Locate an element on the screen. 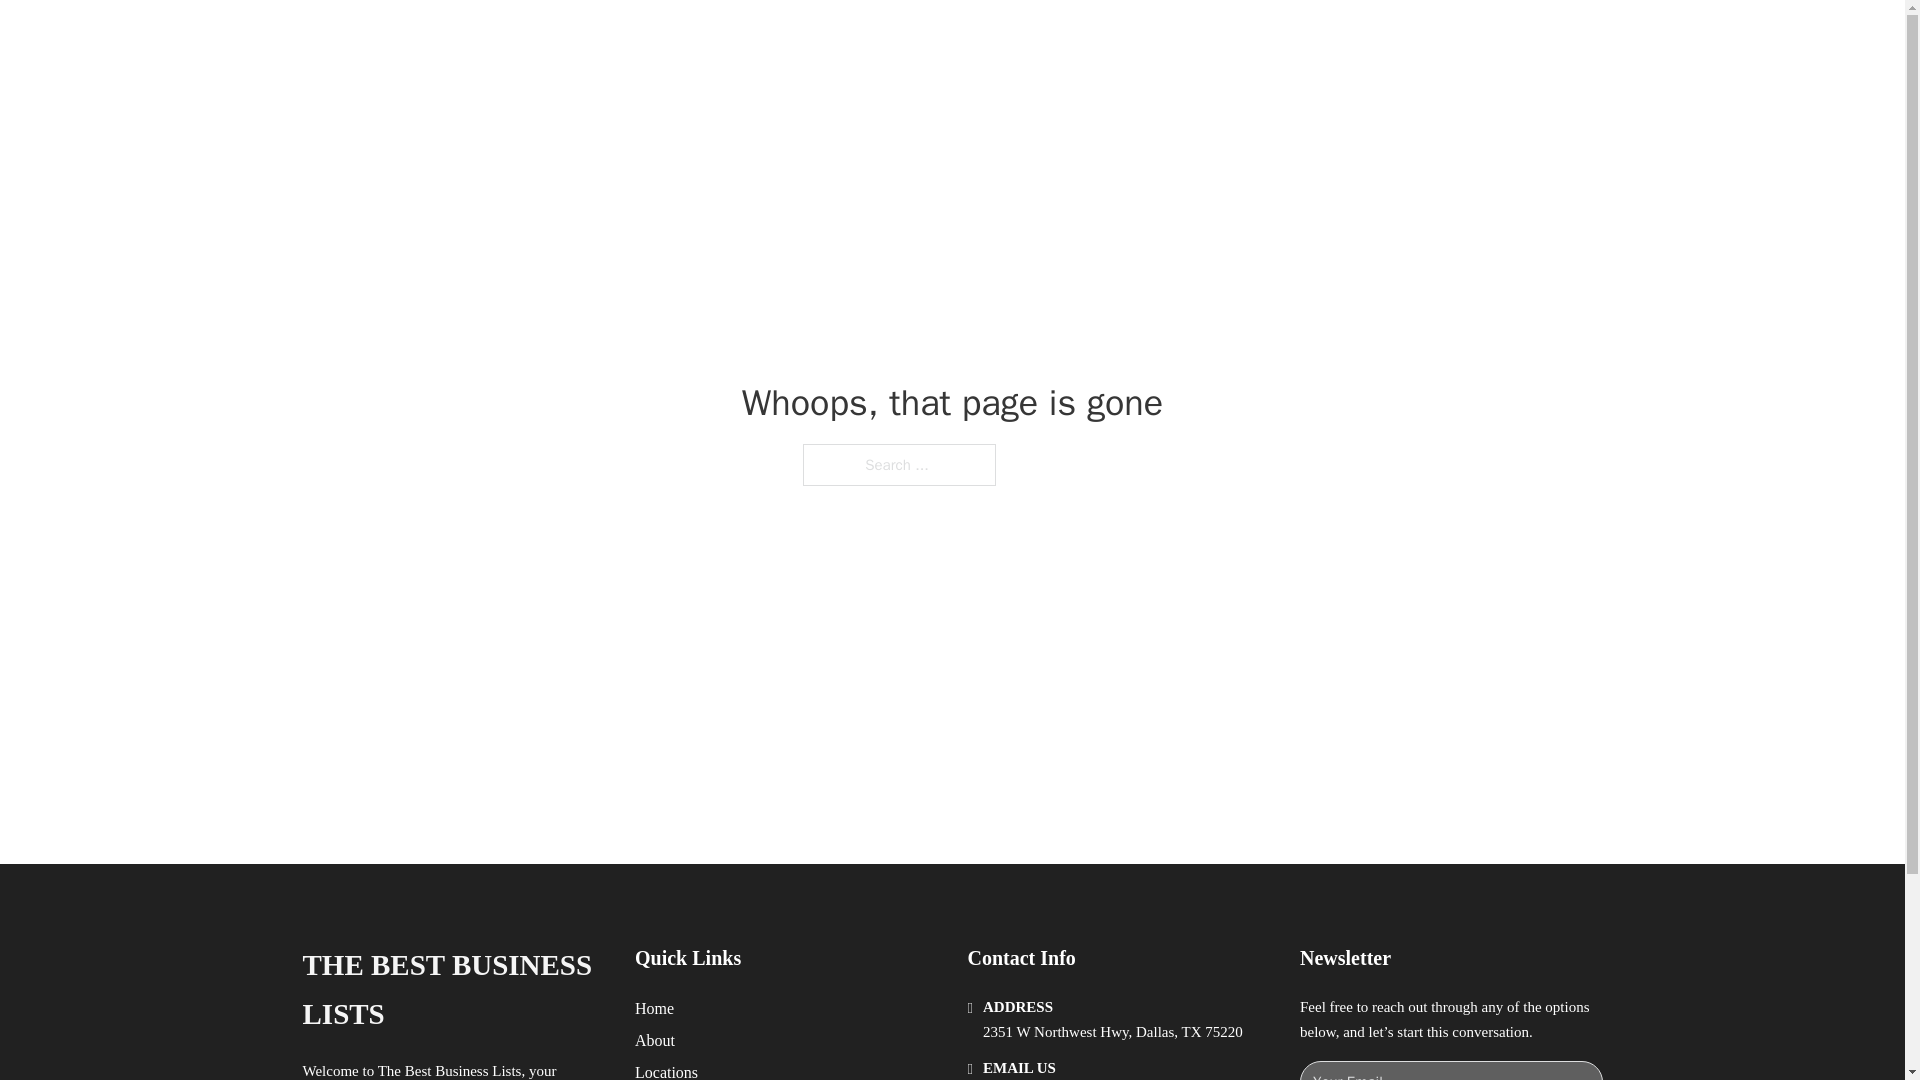 This screenshot has height=1080, width=1920. Home is located at coordinates (654, 1008).